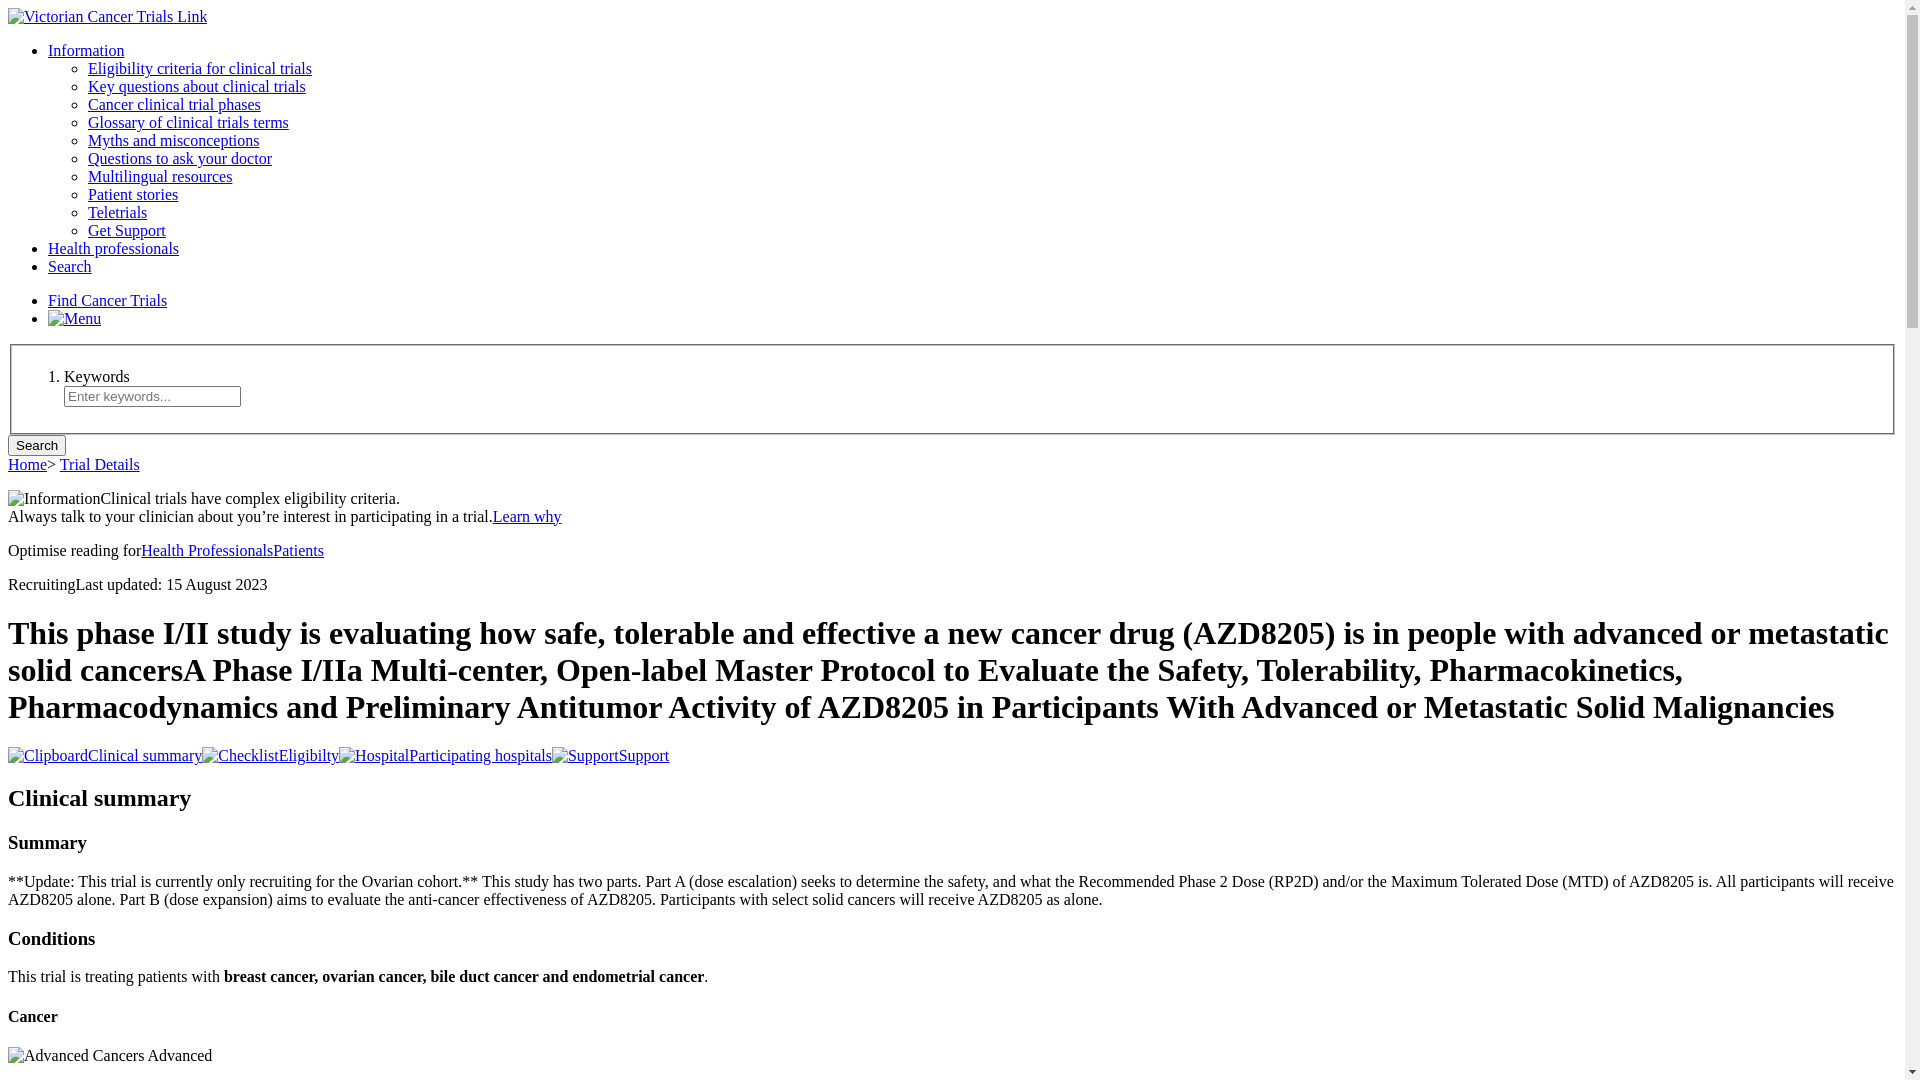  I want to click on Patients, so click(298, 550).